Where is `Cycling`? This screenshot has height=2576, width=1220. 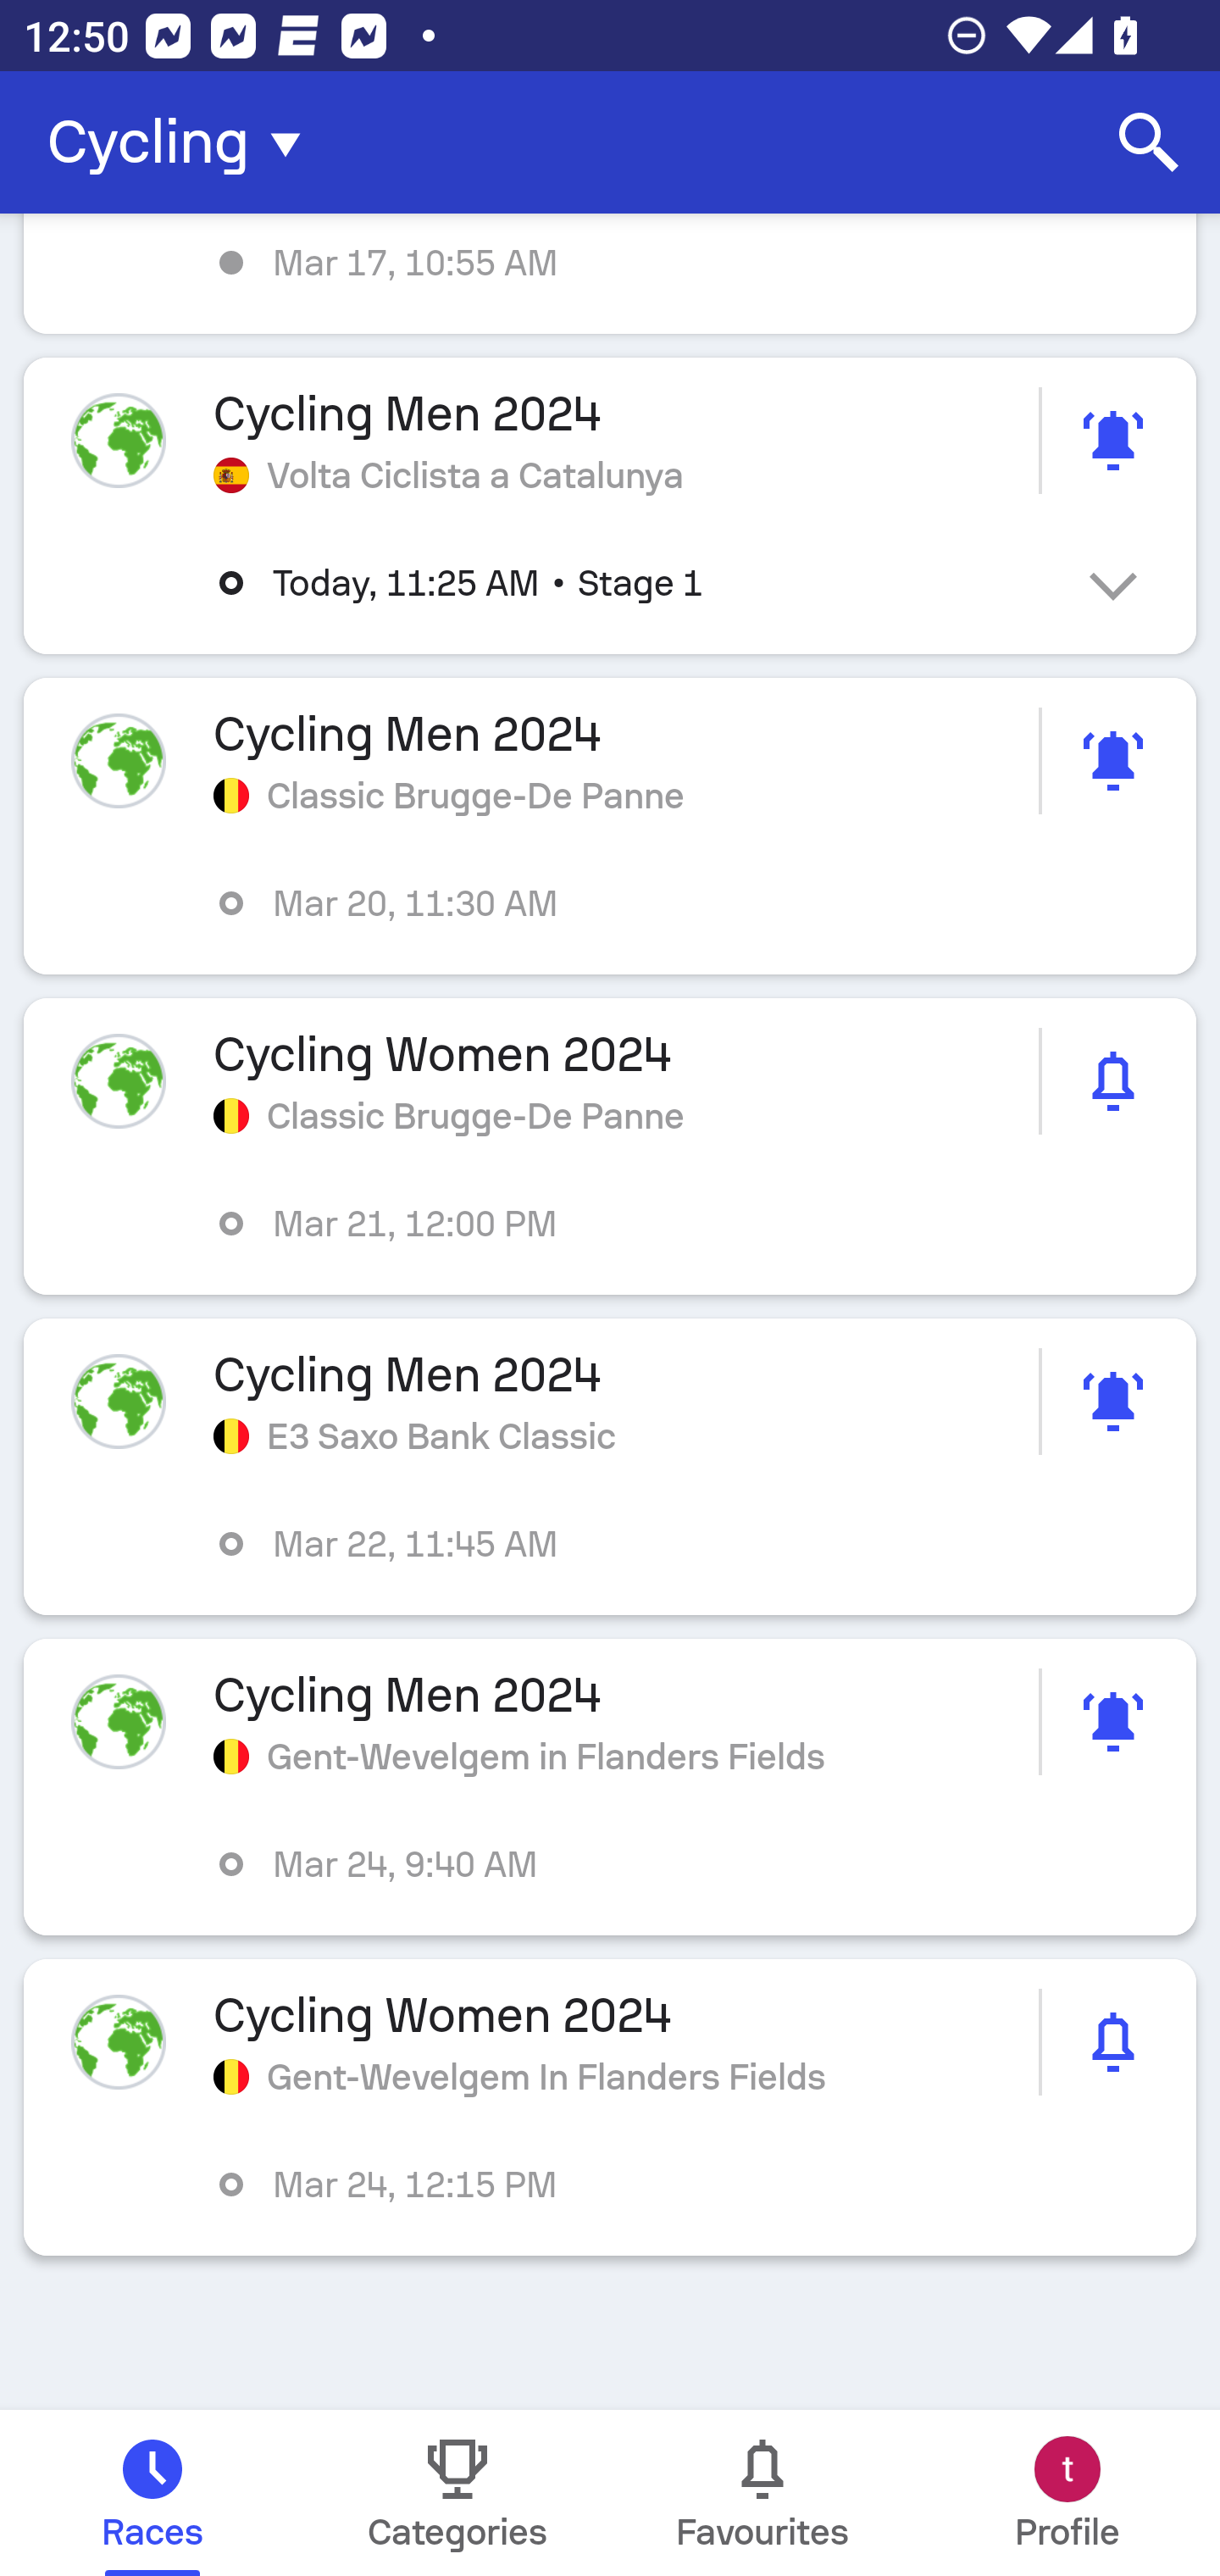 Cycling is located at coordinates (184, 142).